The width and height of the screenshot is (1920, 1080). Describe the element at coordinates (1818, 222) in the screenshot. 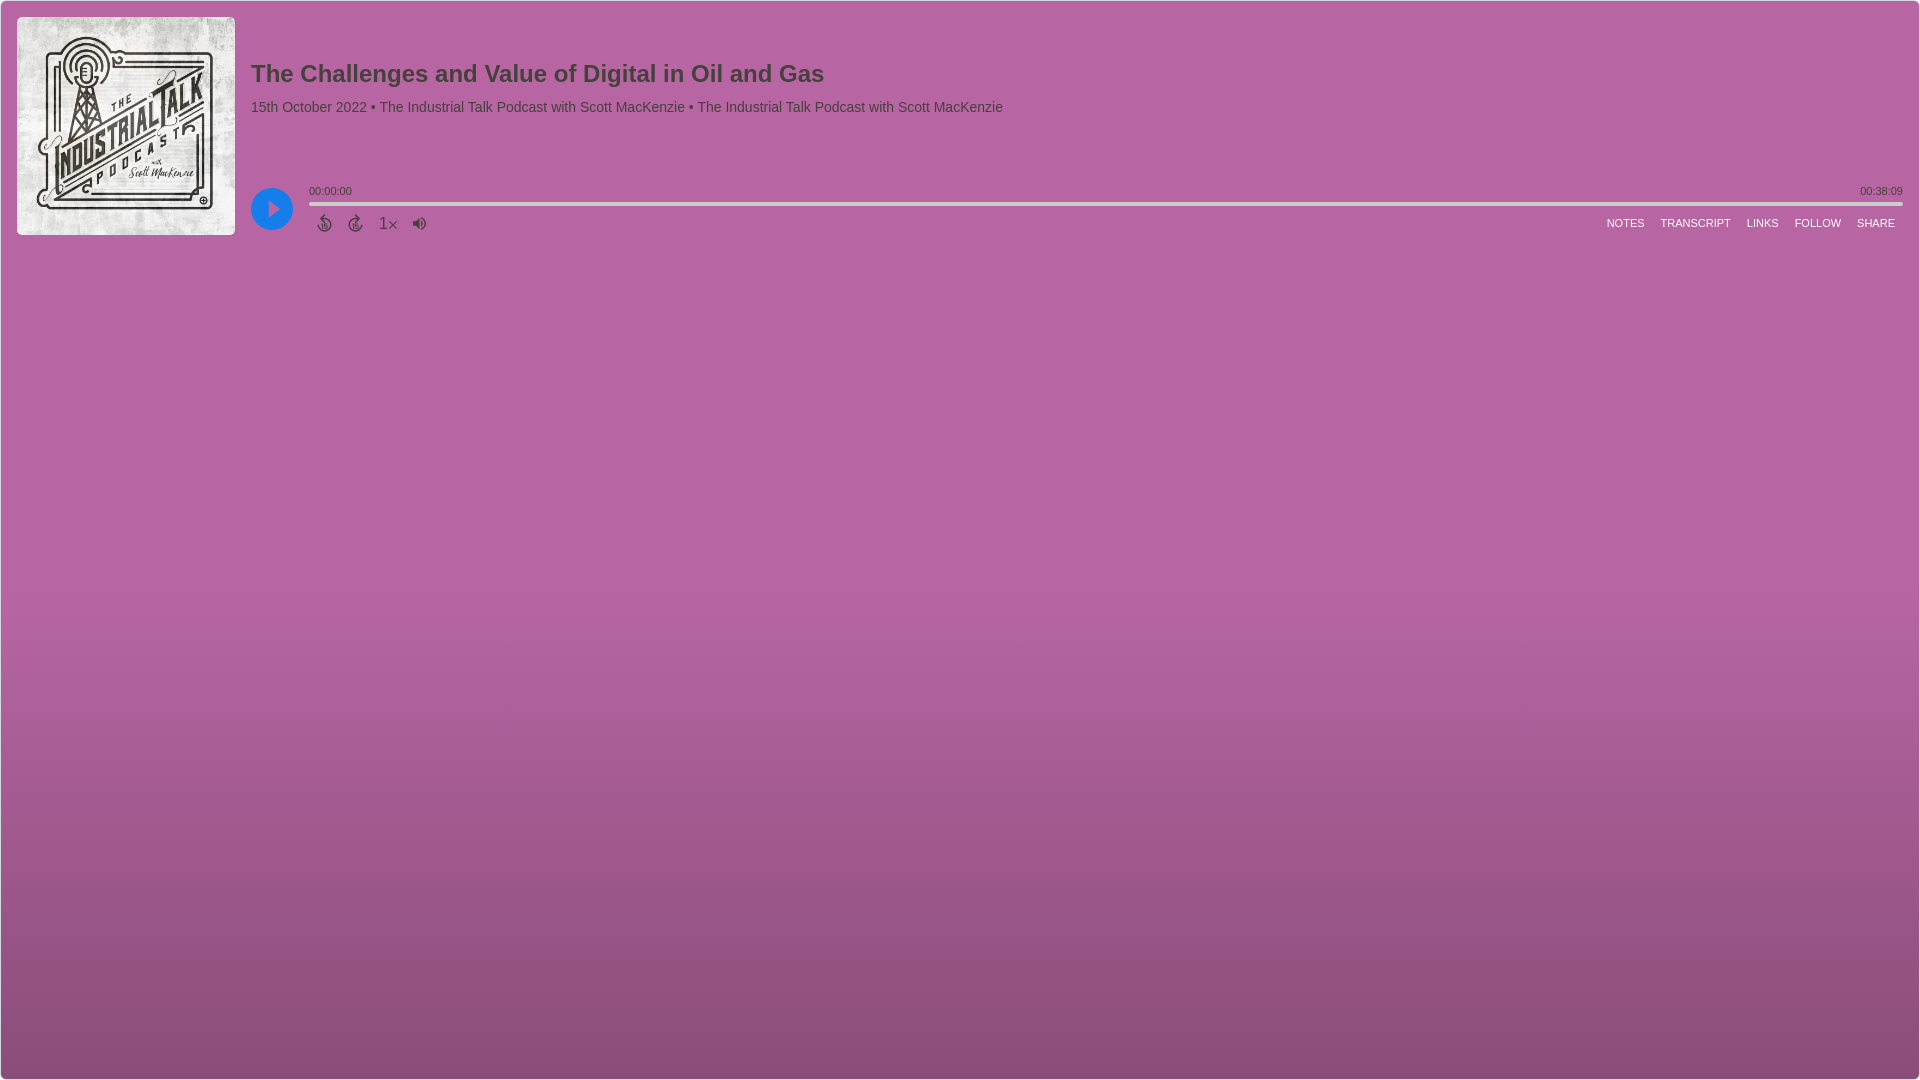

I see `FOLLOW` at that location.